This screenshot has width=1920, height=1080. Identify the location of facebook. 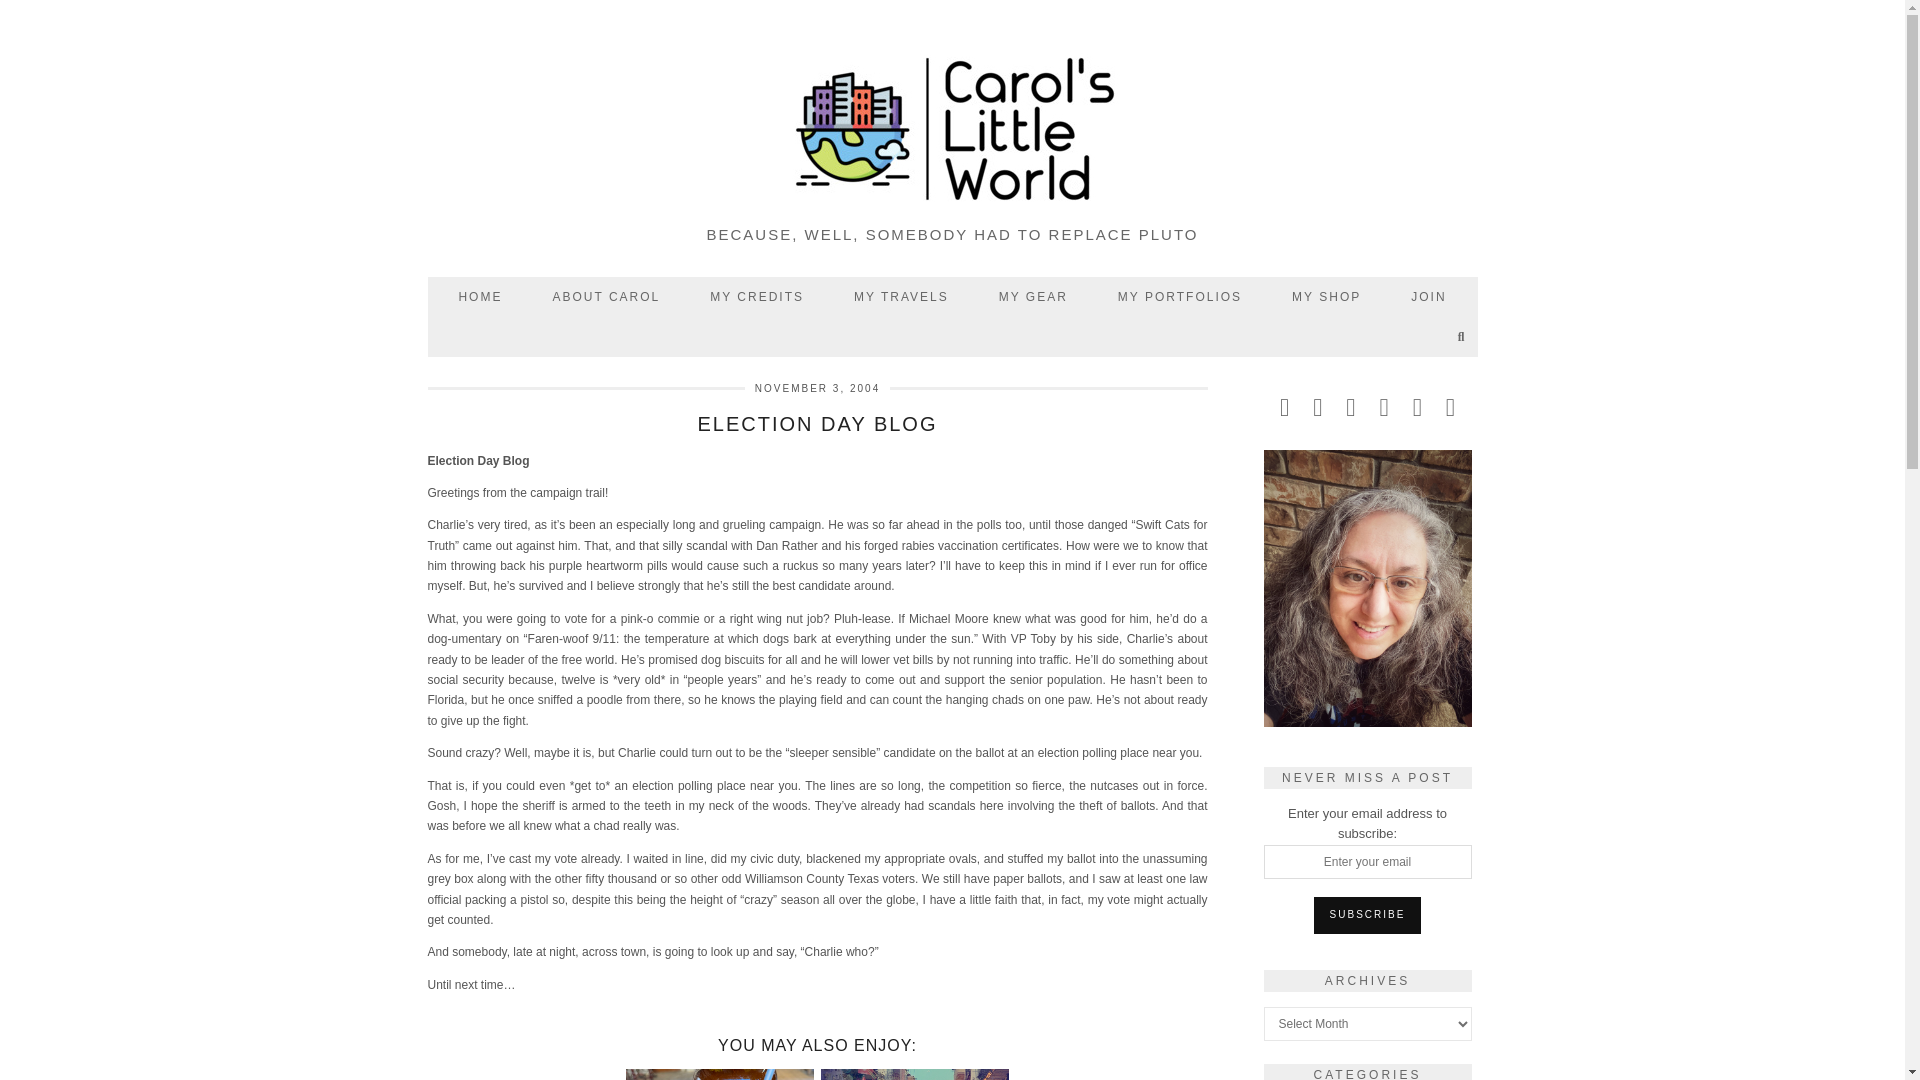
(1350, 406).